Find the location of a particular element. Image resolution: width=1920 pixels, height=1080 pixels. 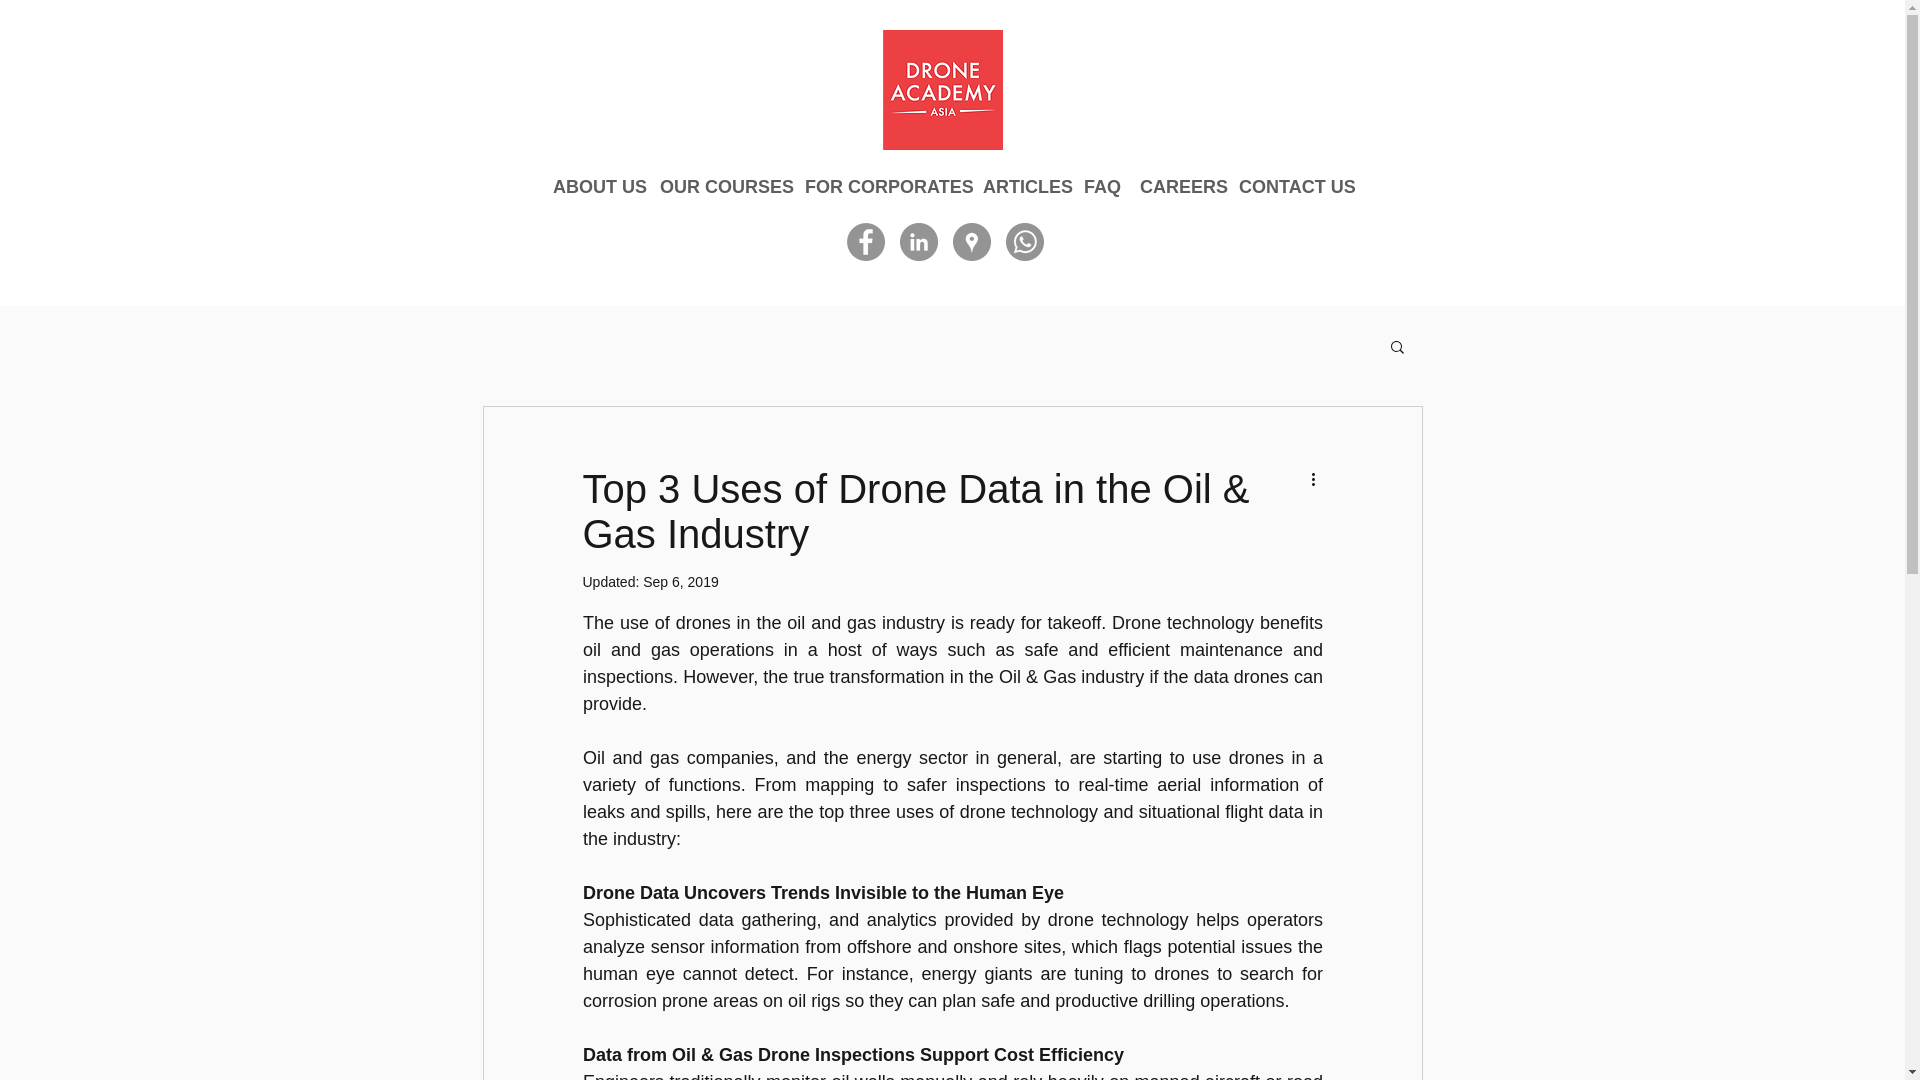

CAREERS is located at coordinates (1179, 186).